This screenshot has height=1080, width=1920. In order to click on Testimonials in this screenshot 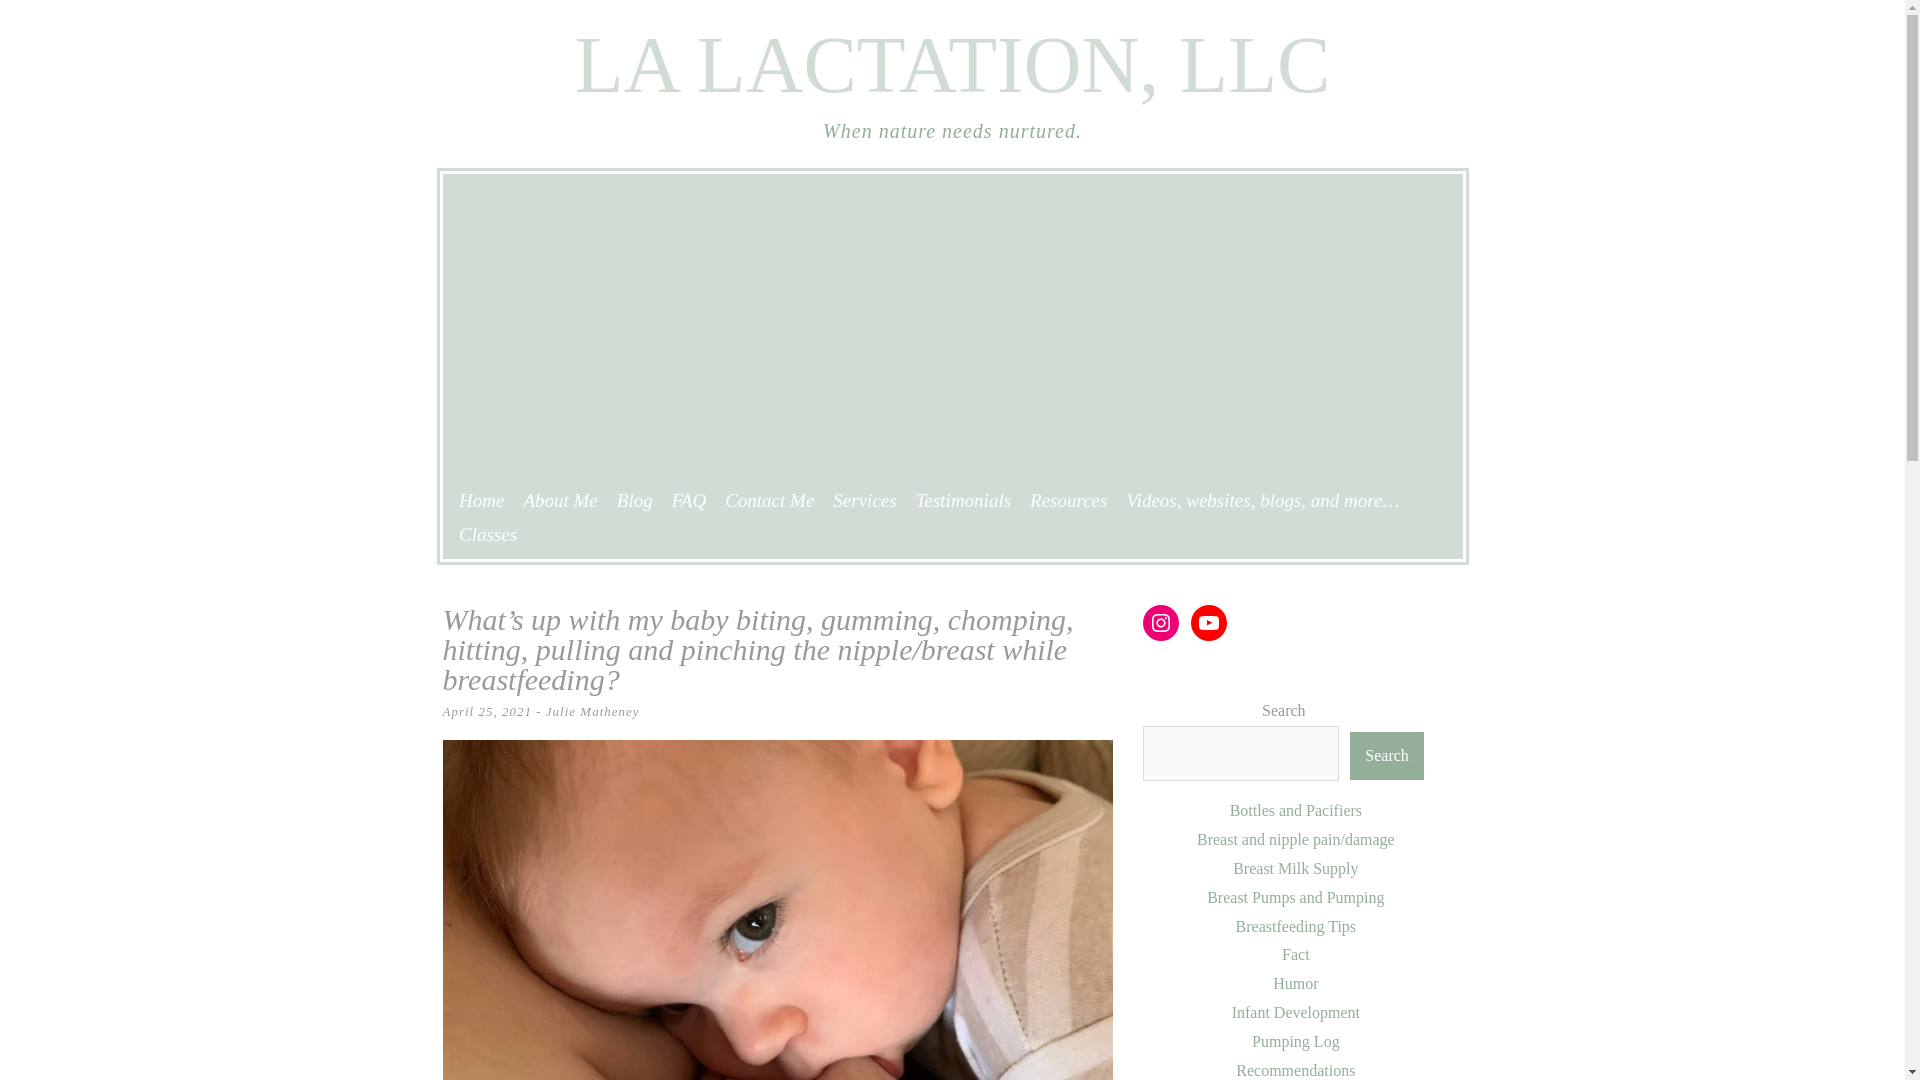, I will do `click(963, 500)`.